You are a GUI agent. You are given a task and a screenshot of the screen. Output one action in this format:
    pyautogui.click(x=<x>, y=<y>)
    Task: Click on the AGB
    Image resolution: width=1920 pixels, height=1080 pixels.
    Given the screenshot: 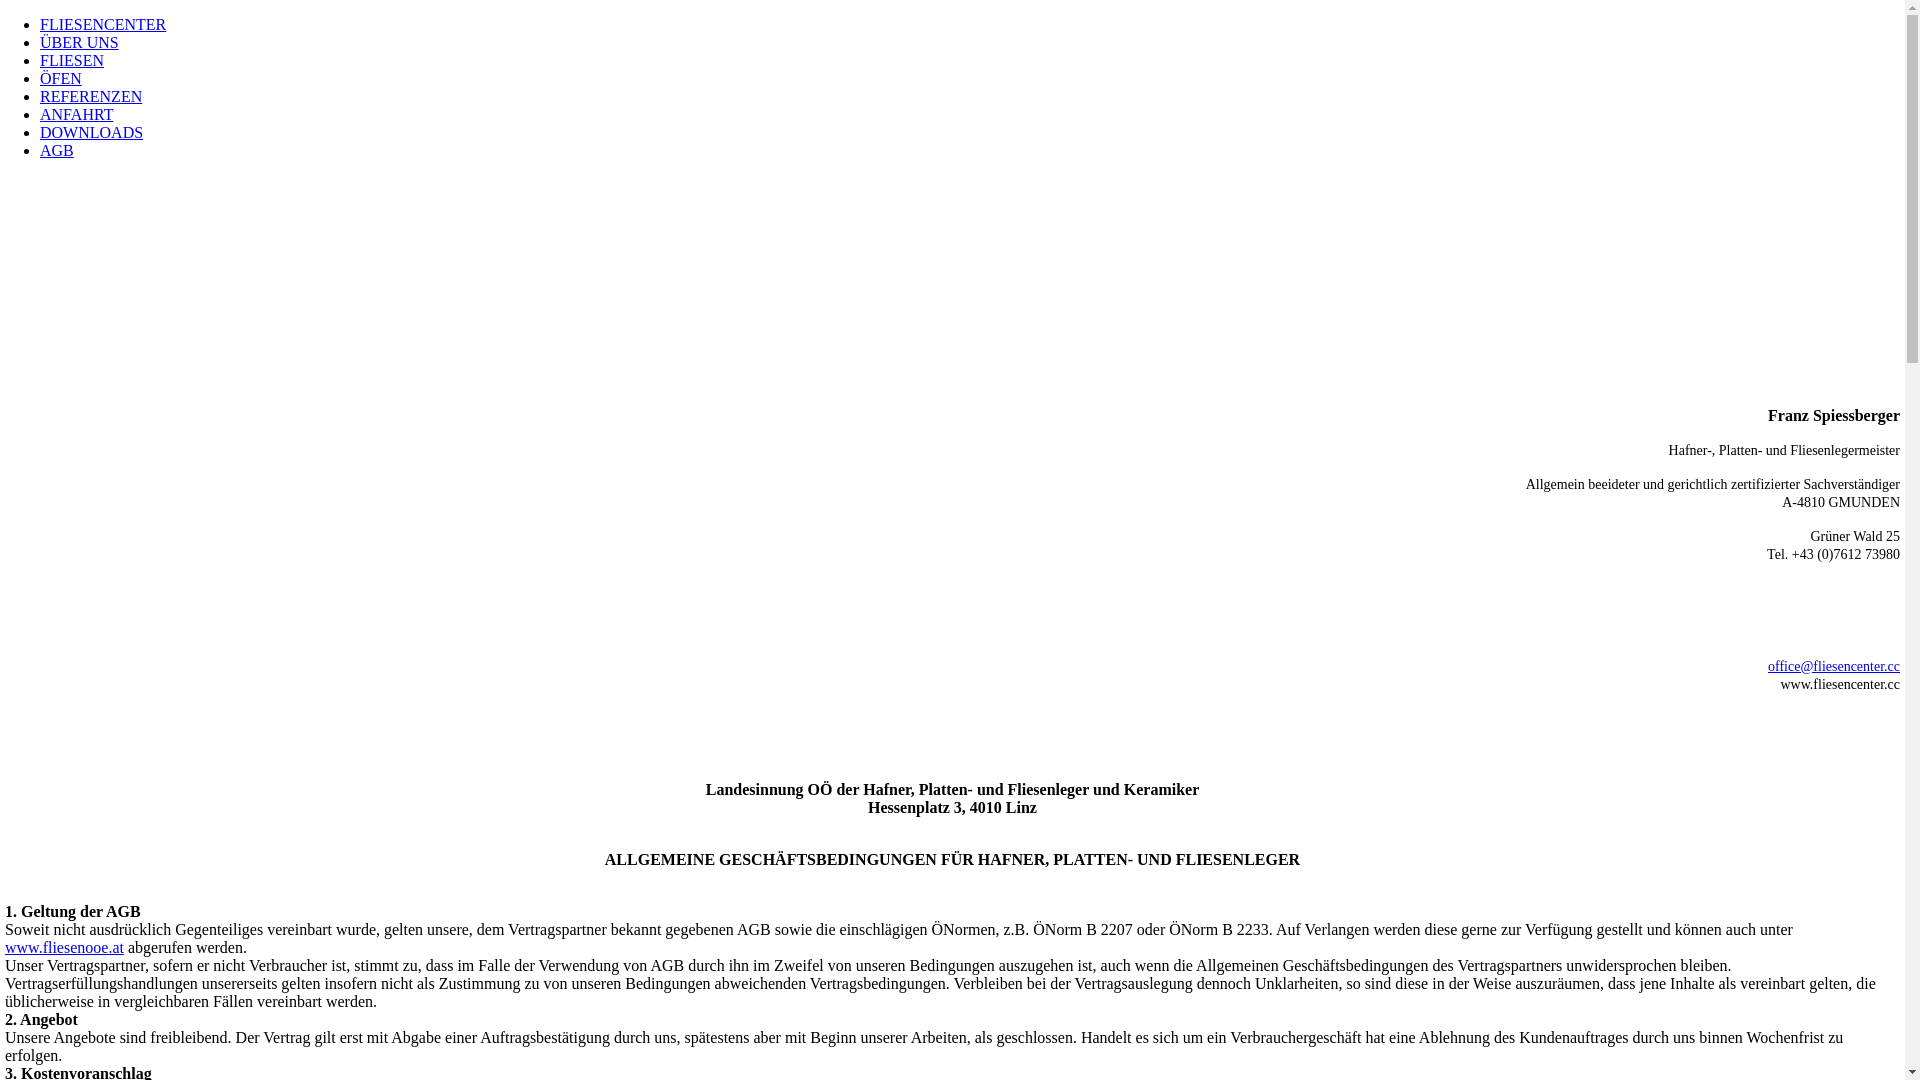 What is the action you would take?
    pyautogui.click(x=57, y=150)
    